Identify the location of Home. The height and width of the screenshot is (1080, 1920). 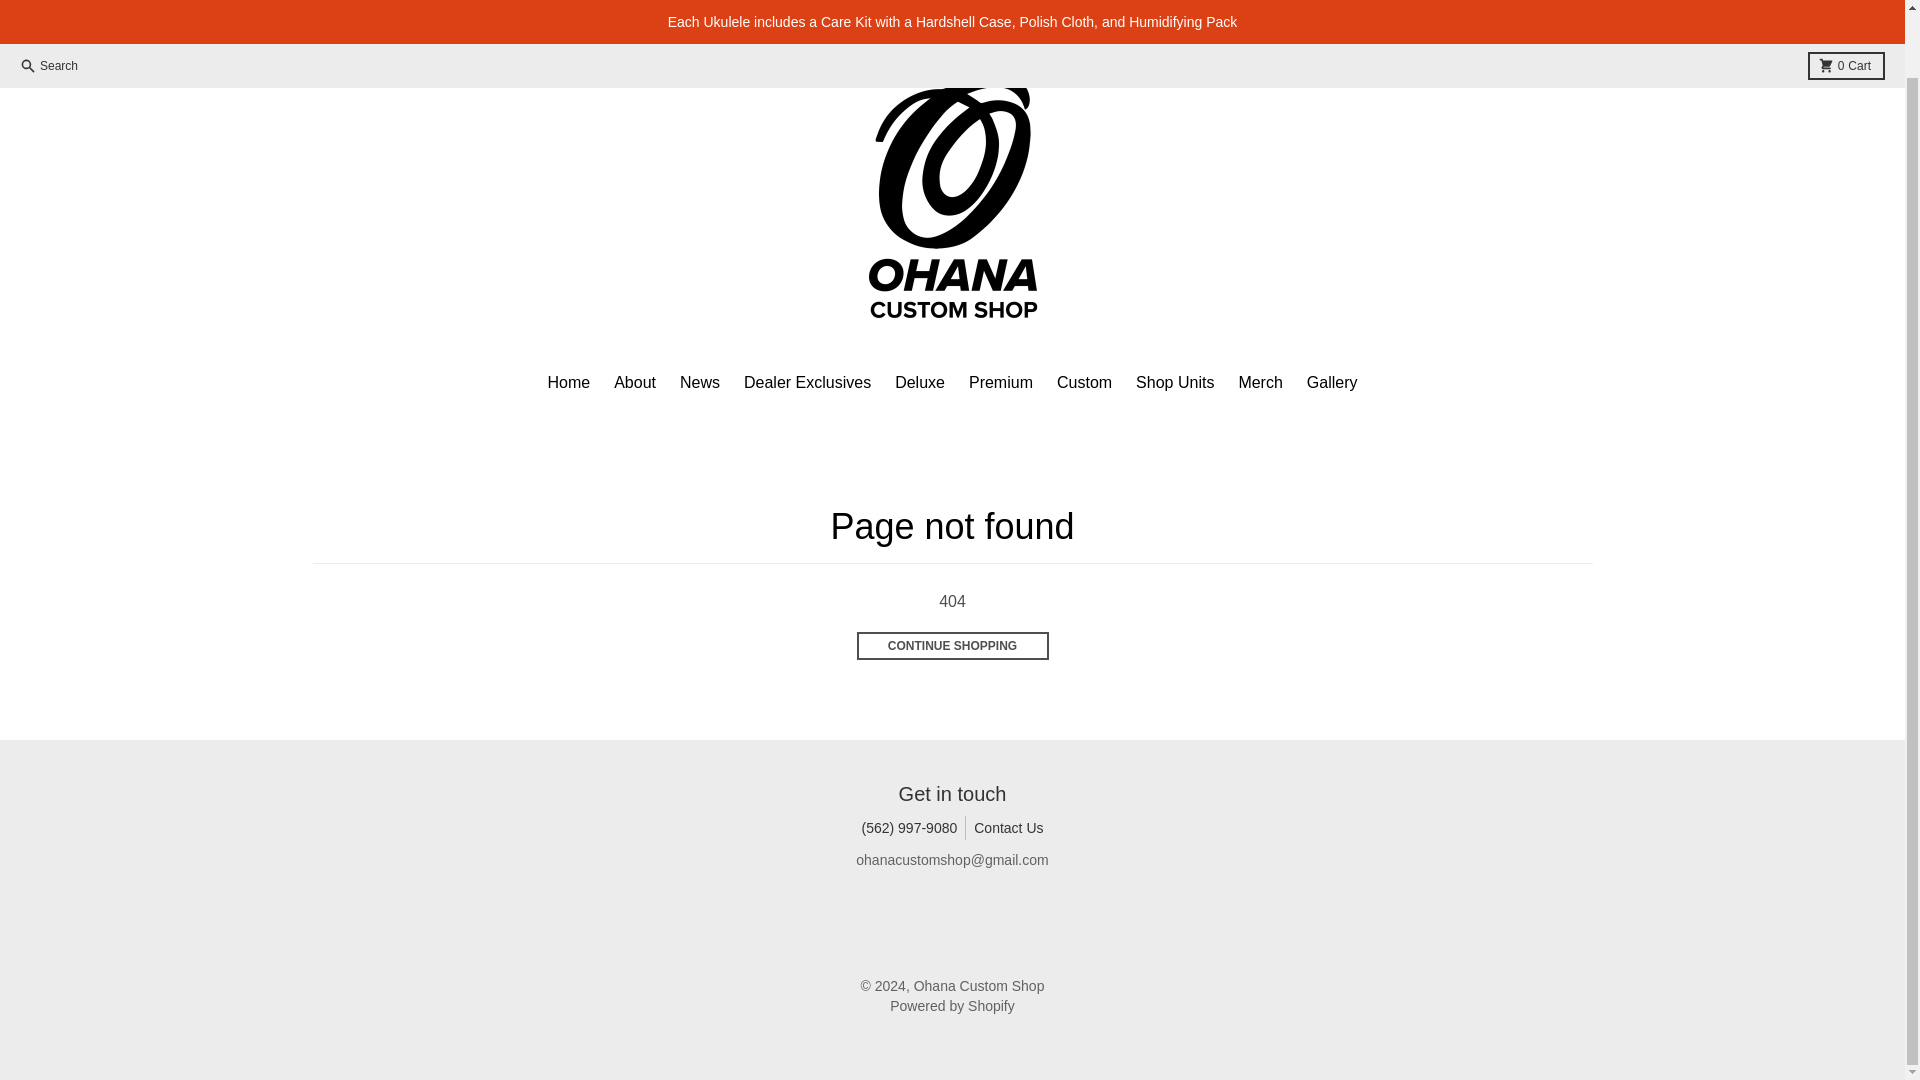
(568, 382).